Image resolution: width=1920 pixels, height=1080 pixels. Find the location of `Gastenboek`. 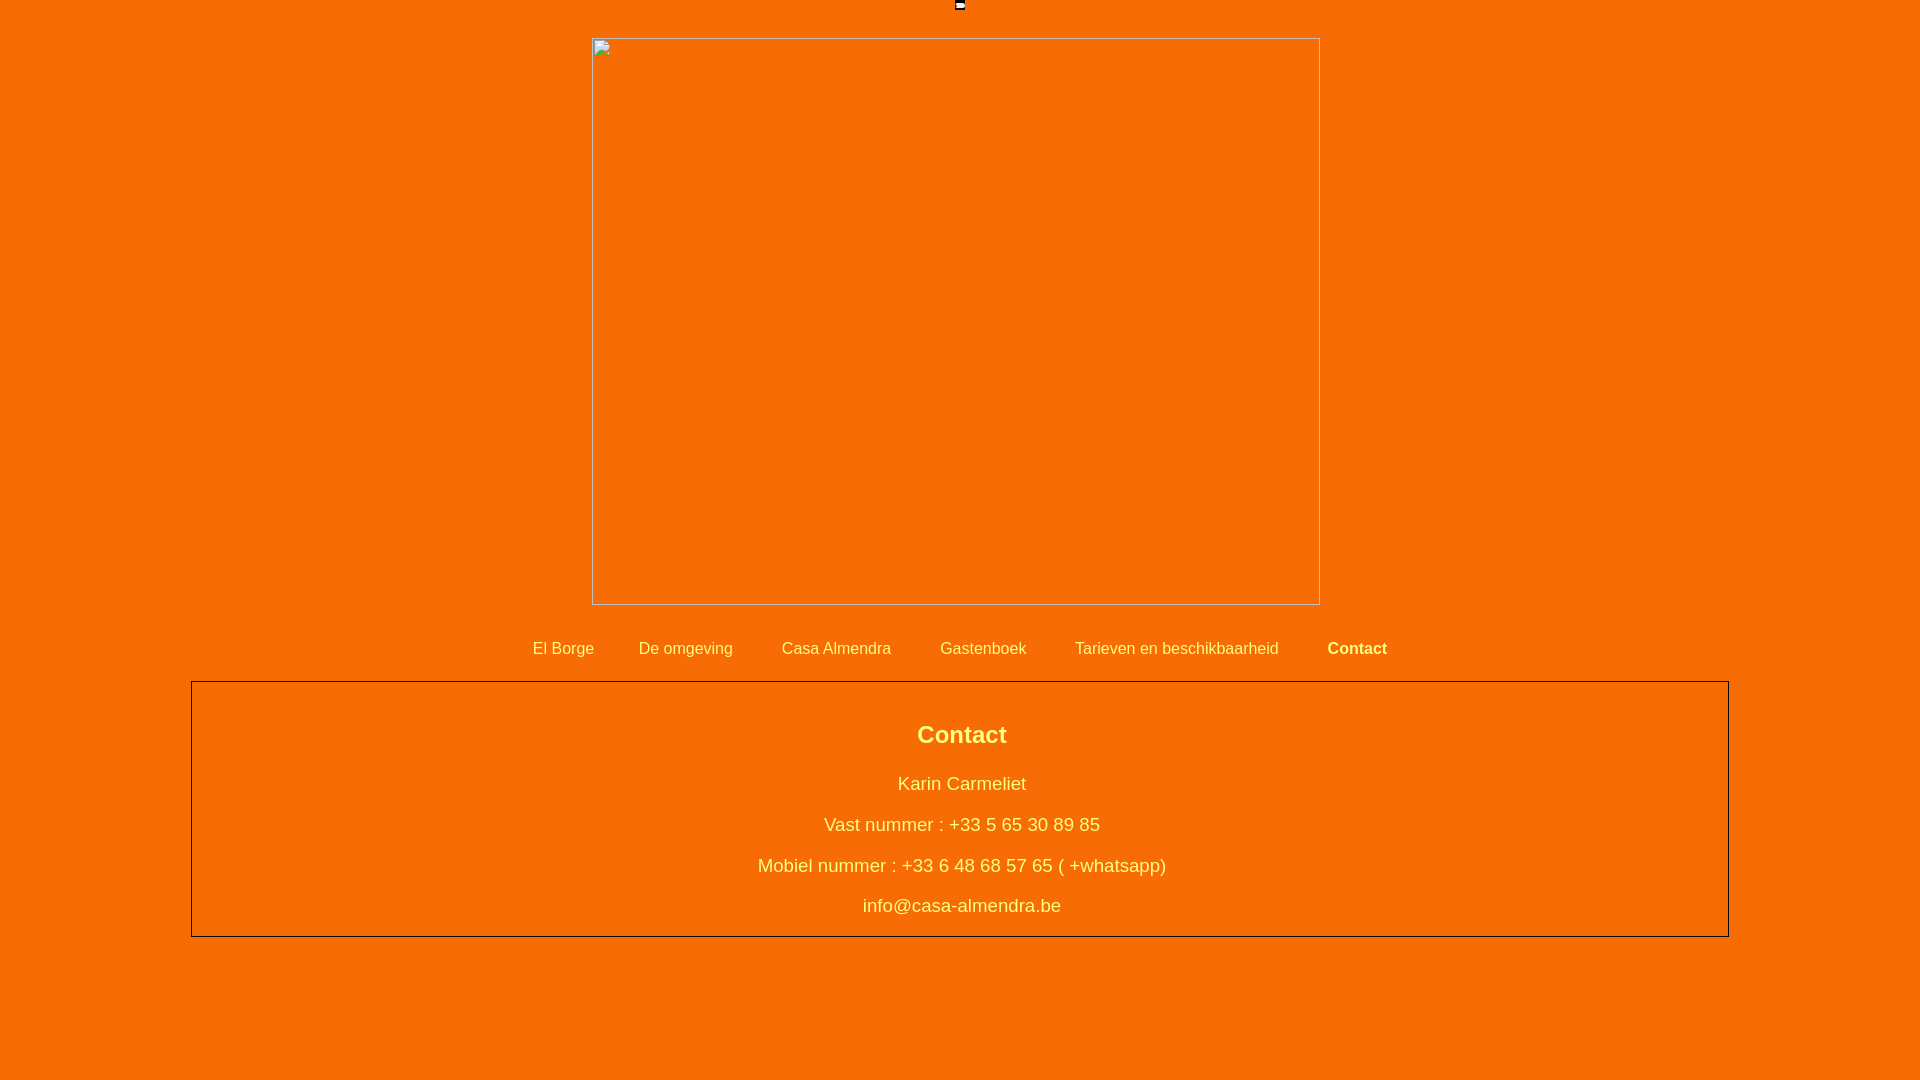

Gastenboek is located at coordinates (983, 648).